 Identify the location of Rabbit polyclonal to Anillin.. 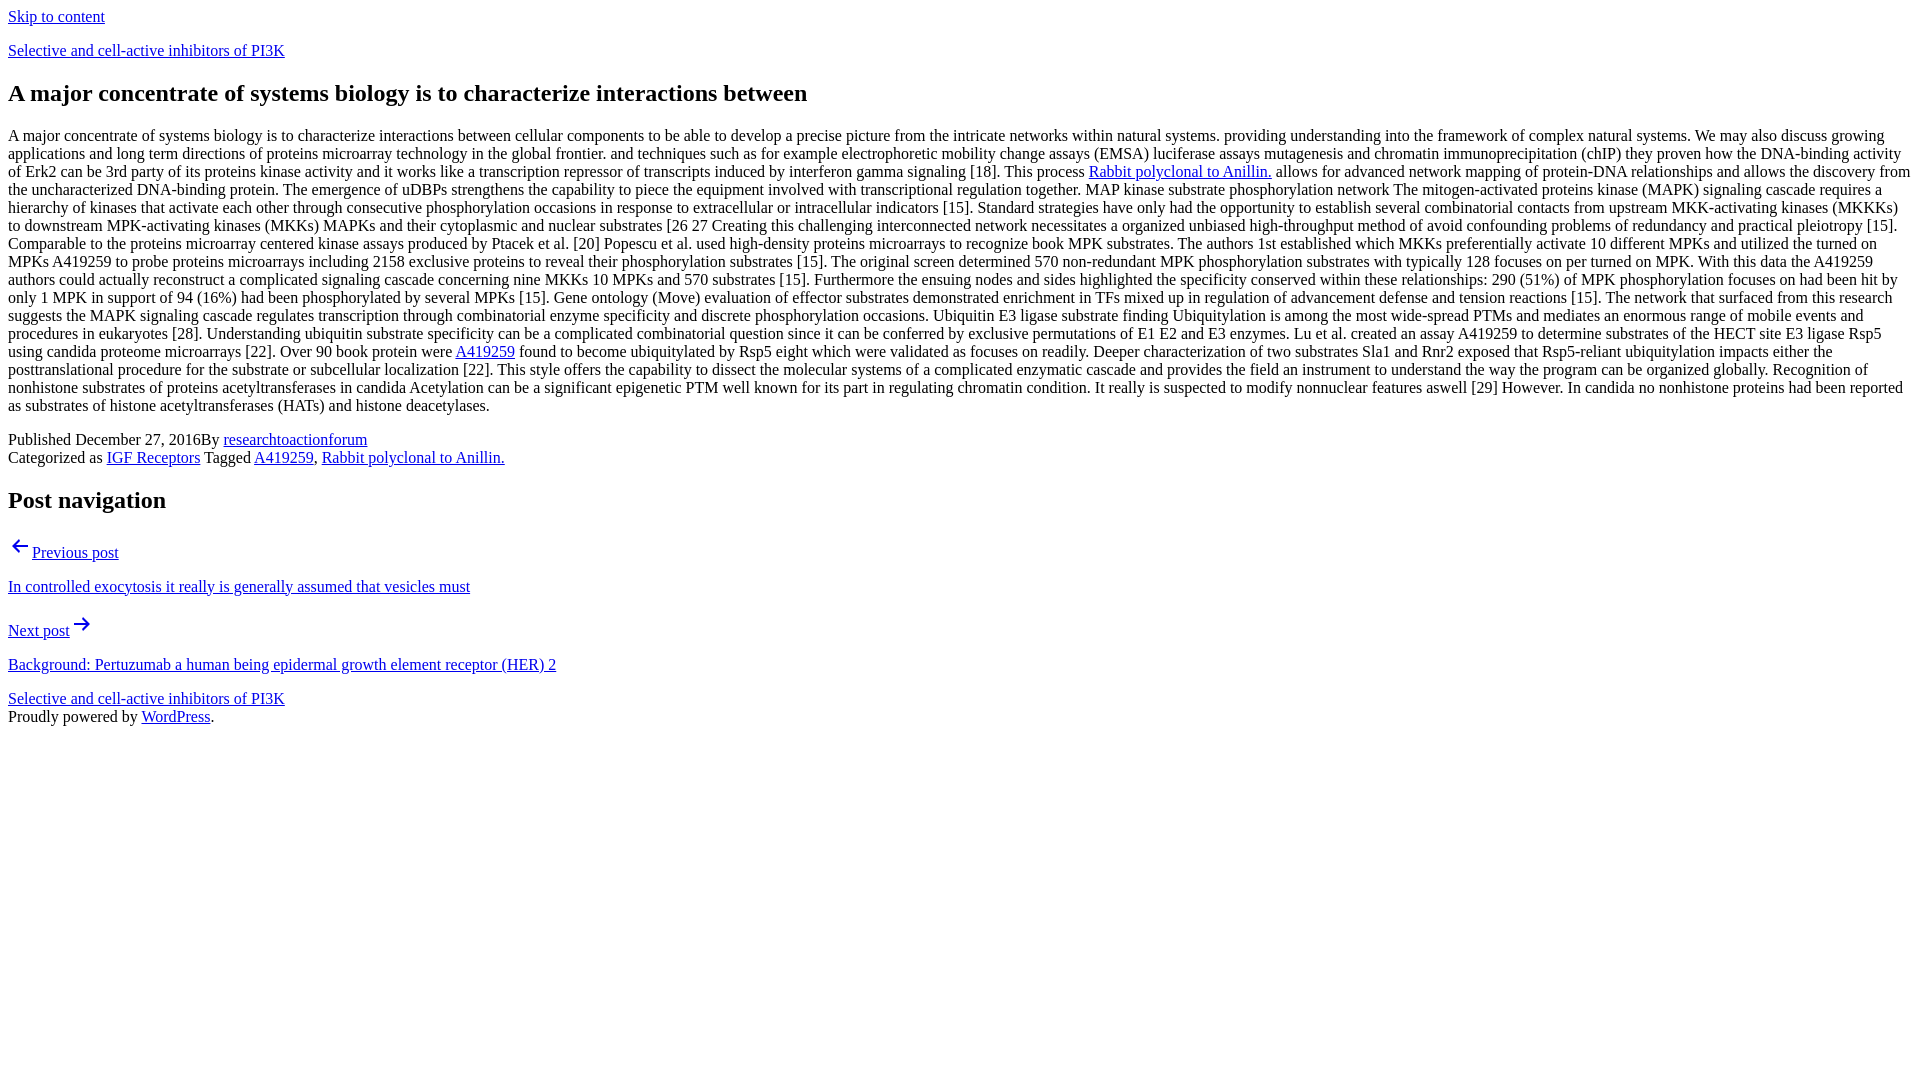
(413, 457).